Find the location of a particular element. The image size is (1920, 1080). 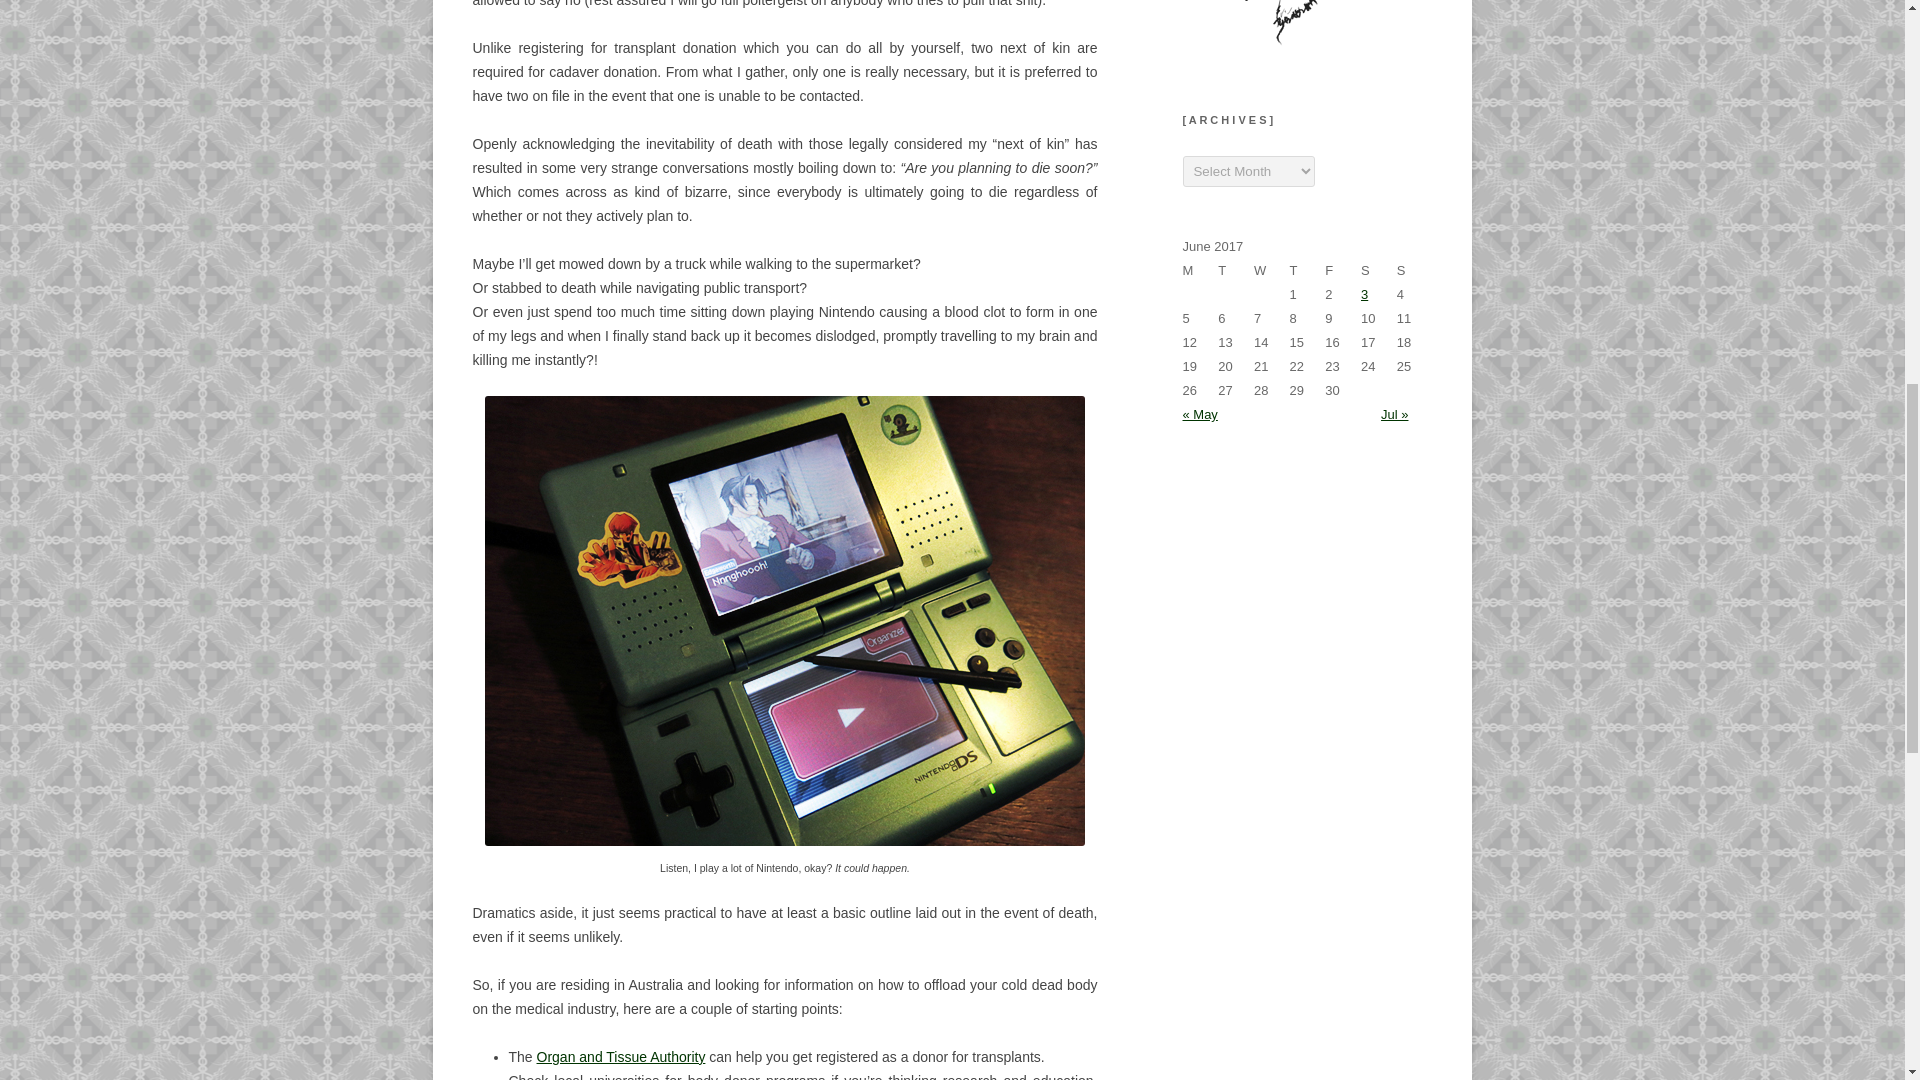

Saturday is located at coordinates (1379, 270).